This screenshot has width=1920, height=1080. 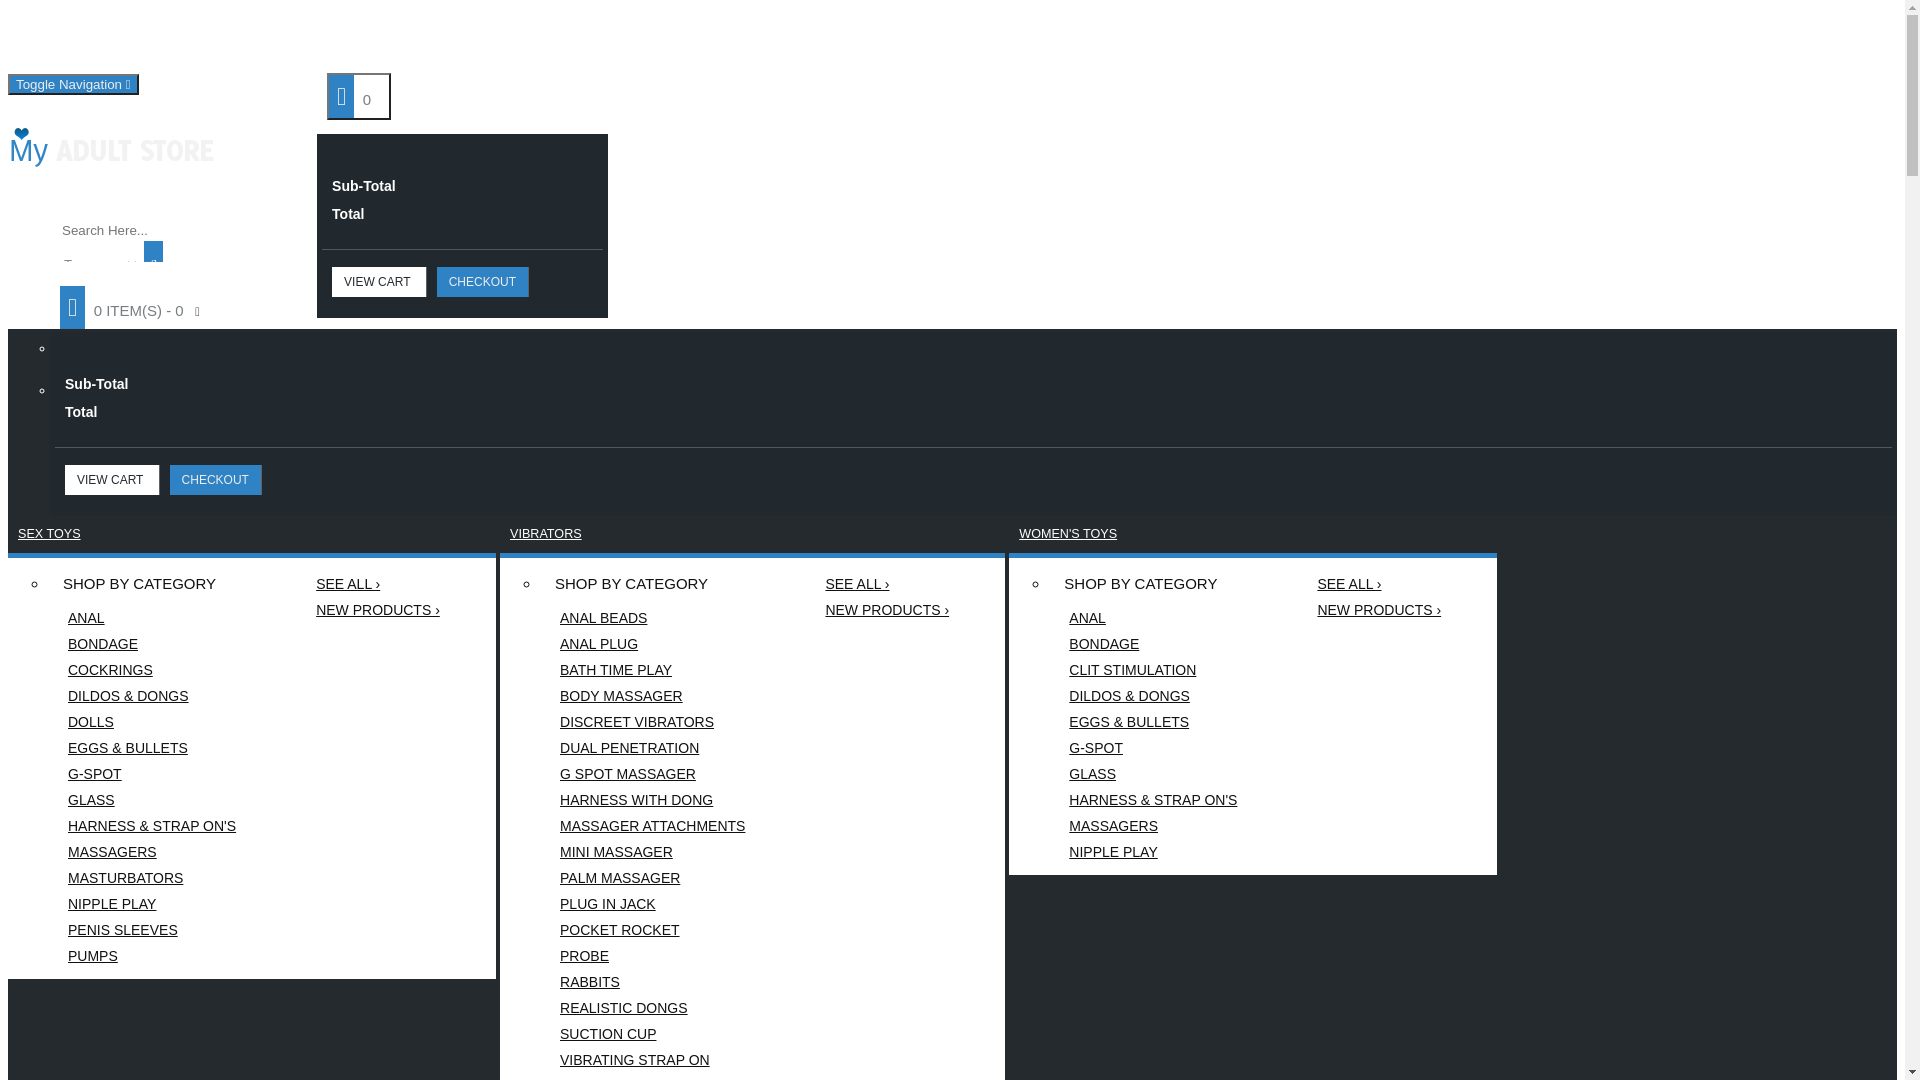 What do you see at coordinates (50, 534) in the screenshot?
I see `SEX TOYS` at bounding box center [50, 534].